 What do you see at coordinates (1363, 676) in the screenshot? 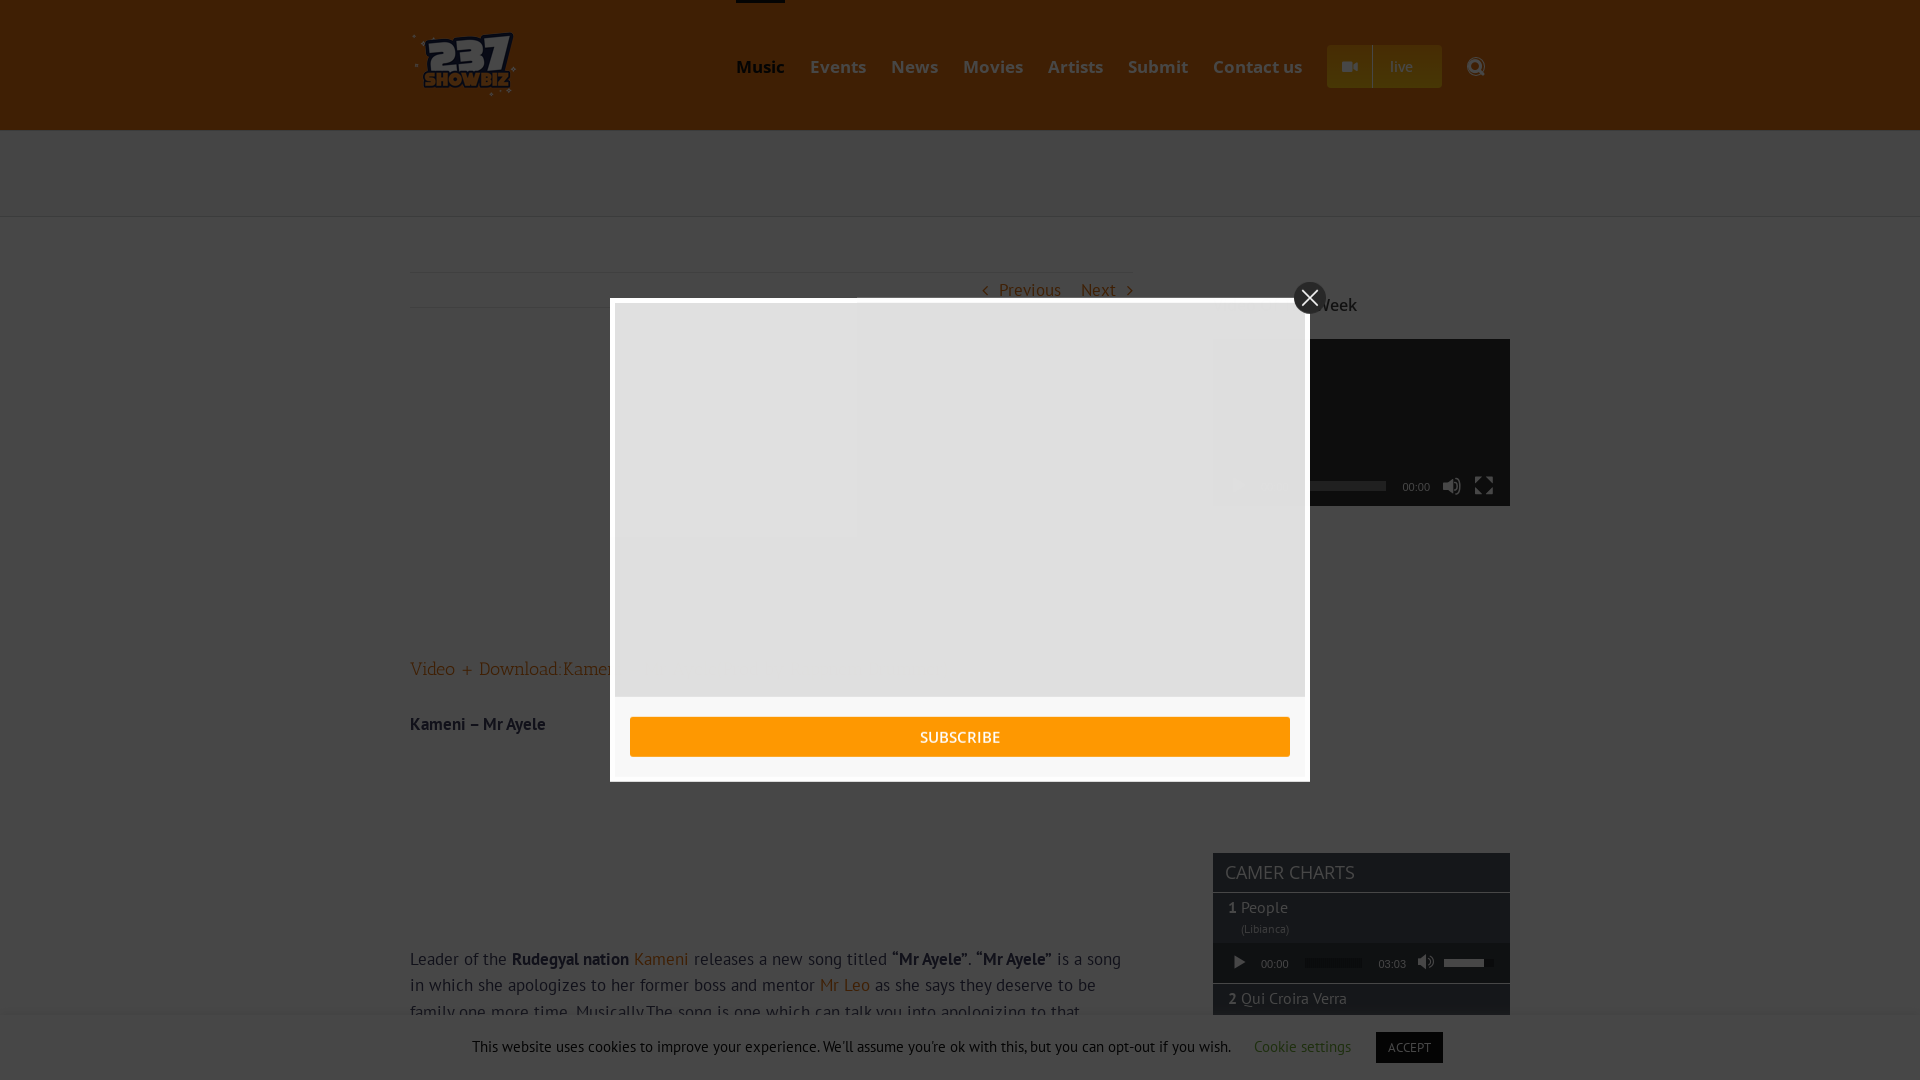
I see `Advertisement` at bounding box center [1363, 676].